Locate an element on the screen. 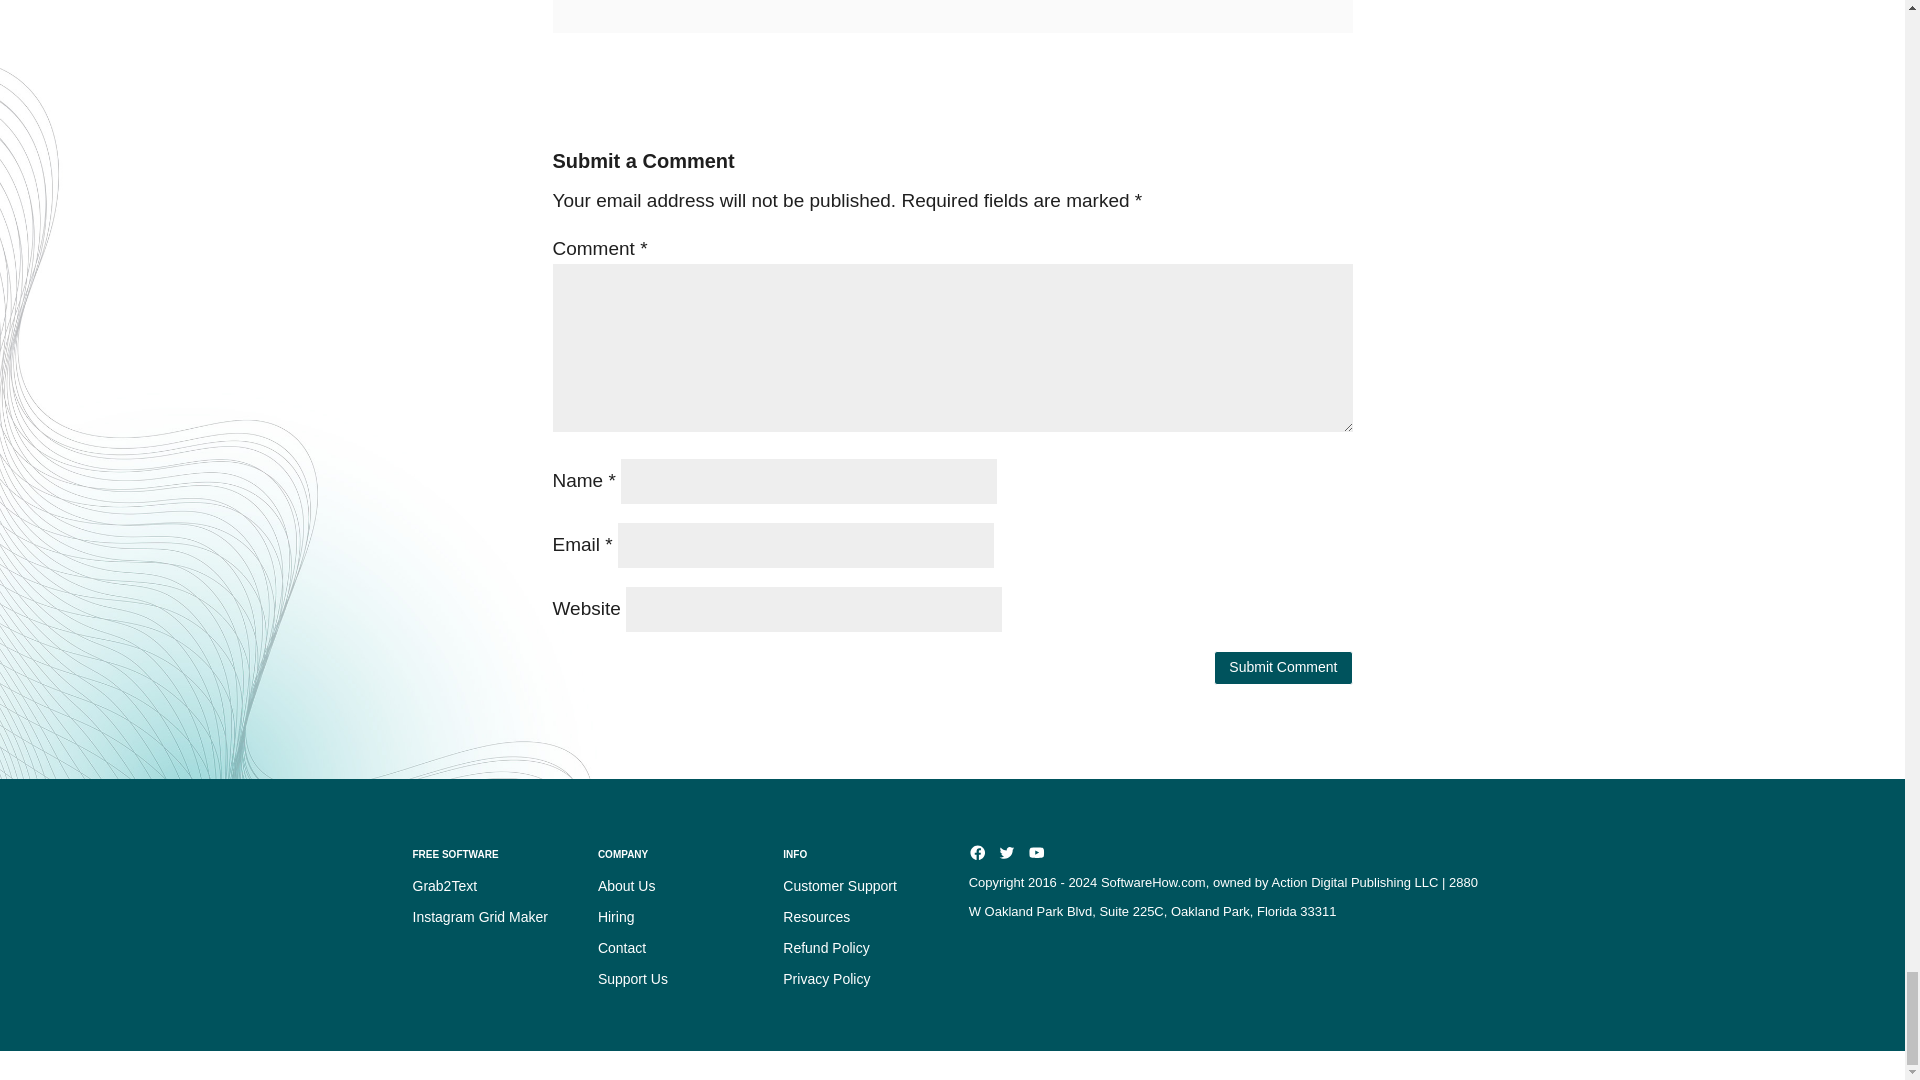  Support Us is located at coordinates (632, 978).